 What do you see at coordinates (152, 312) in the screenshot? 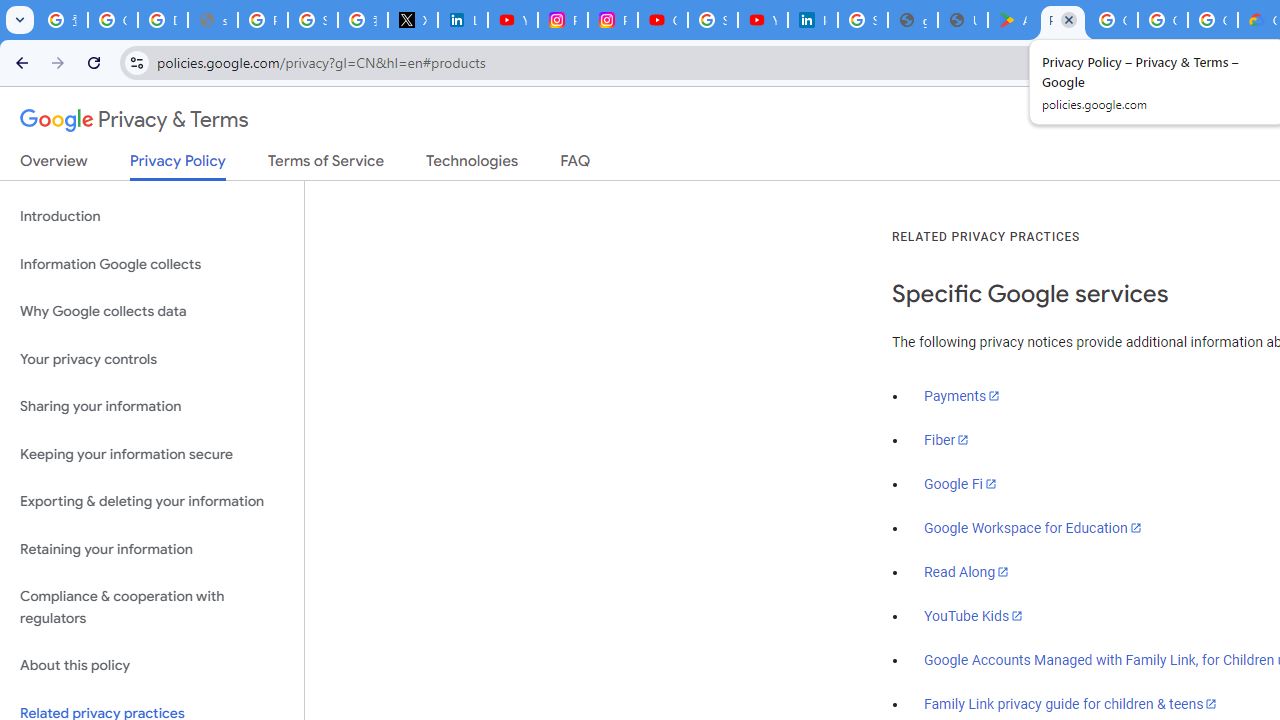
I see `Why Google collects data` at bounding box center [152, 312].